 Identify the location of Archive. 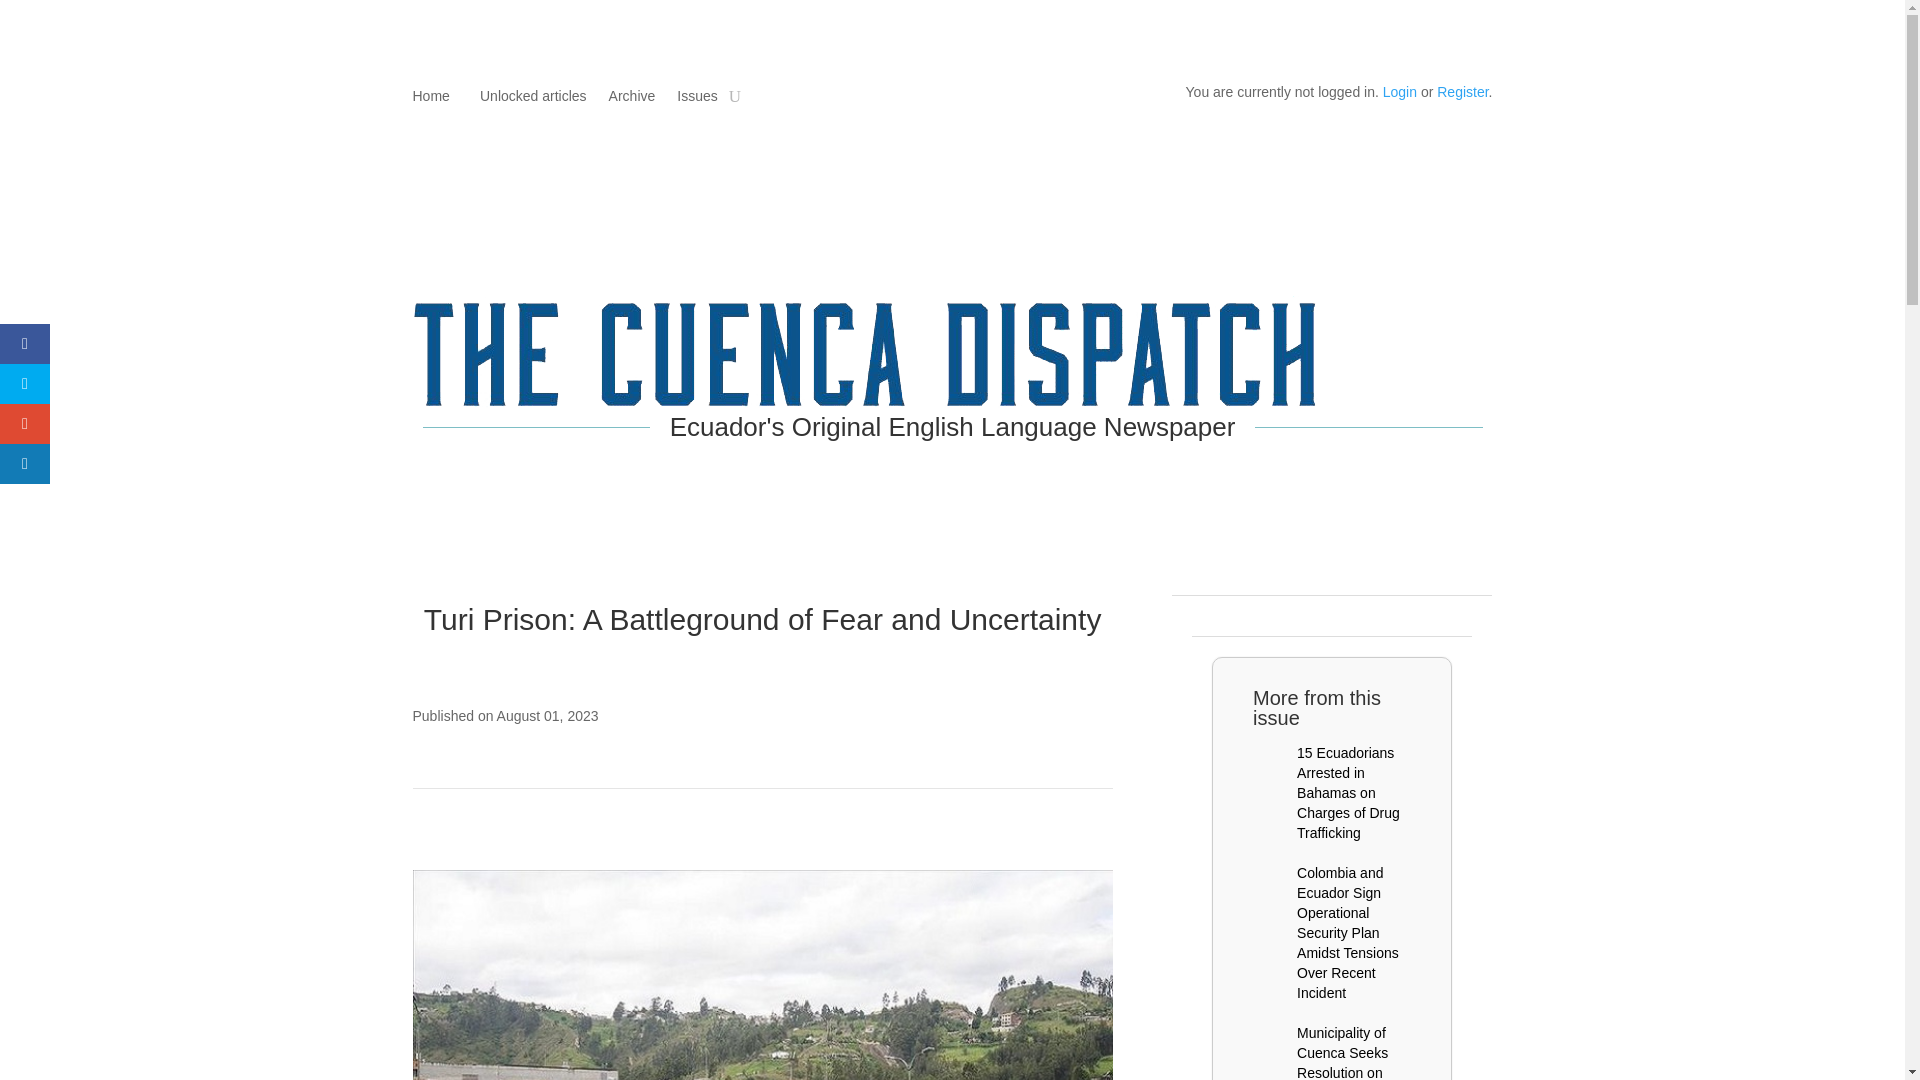
(632, 100).